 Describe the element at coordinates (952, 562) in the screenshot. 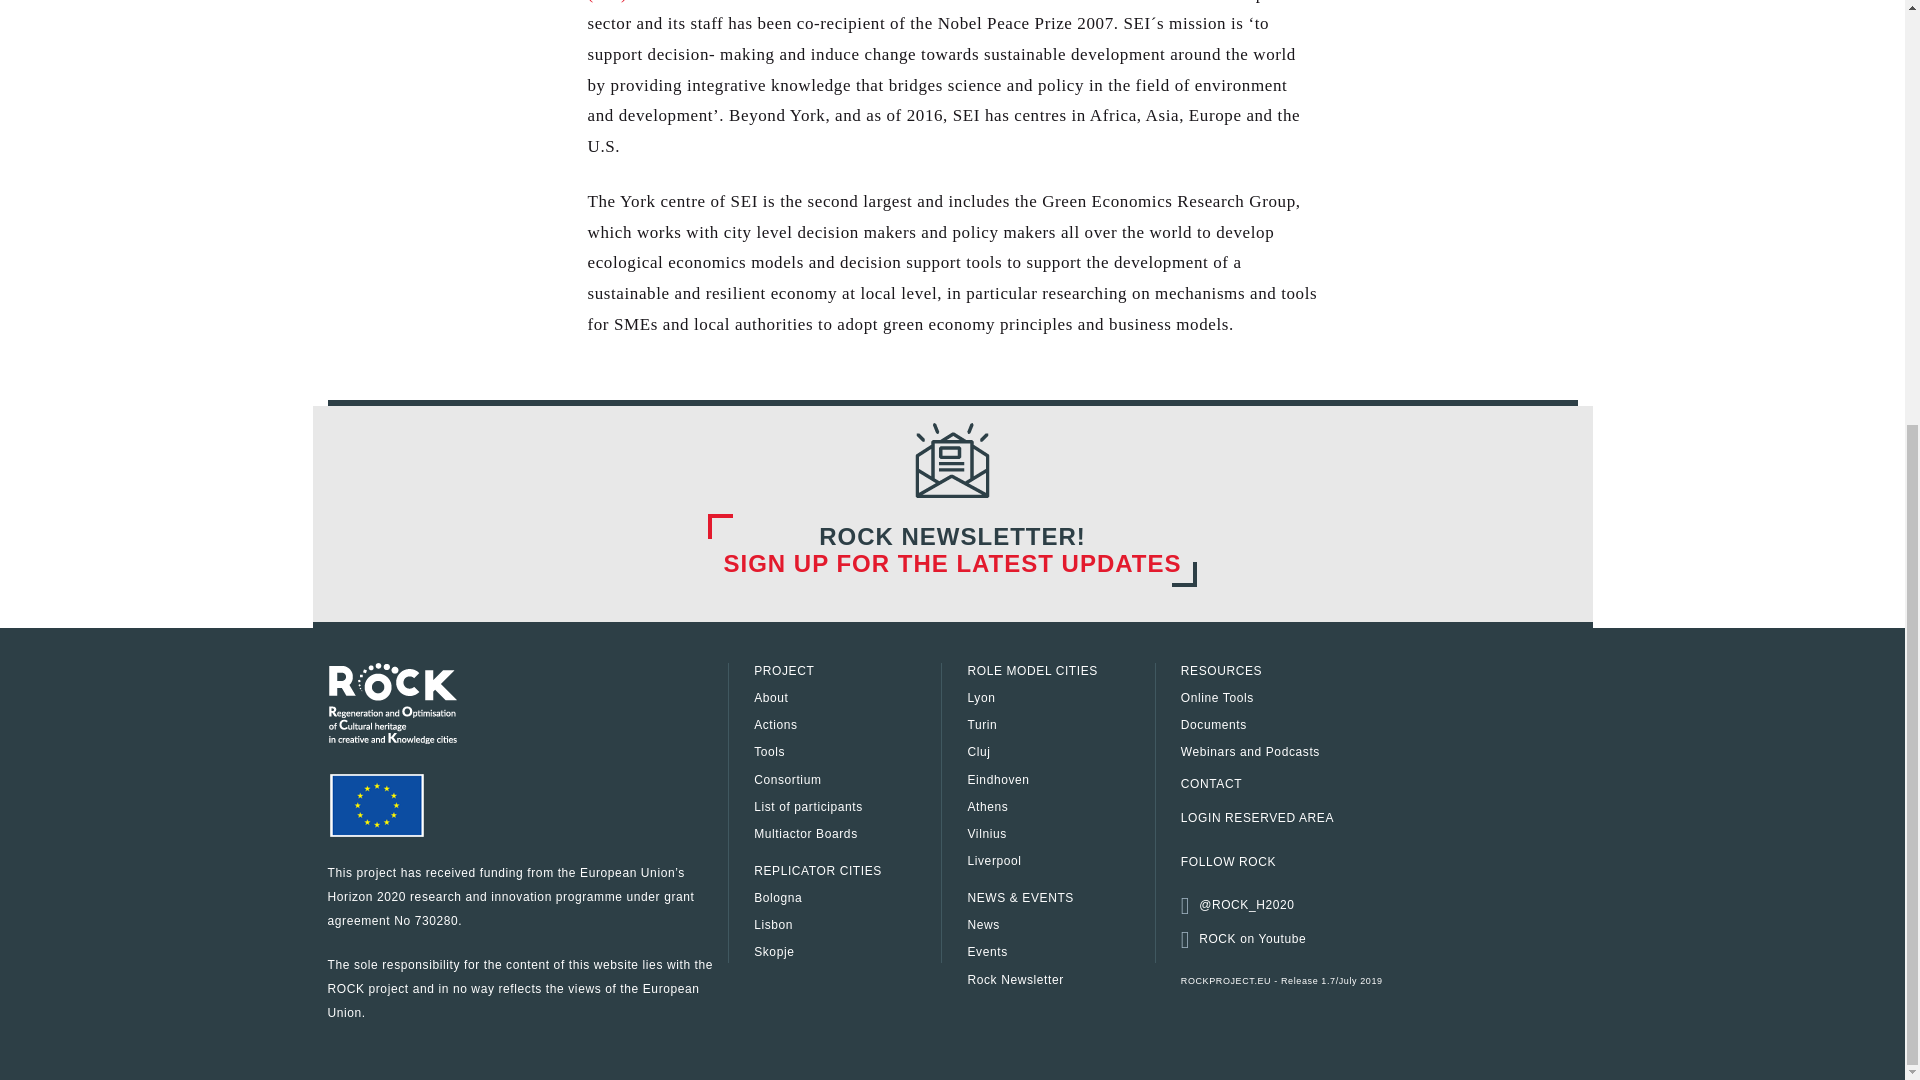

I see `SIGN UP FOR THE LATEST UPDATES` at that location.